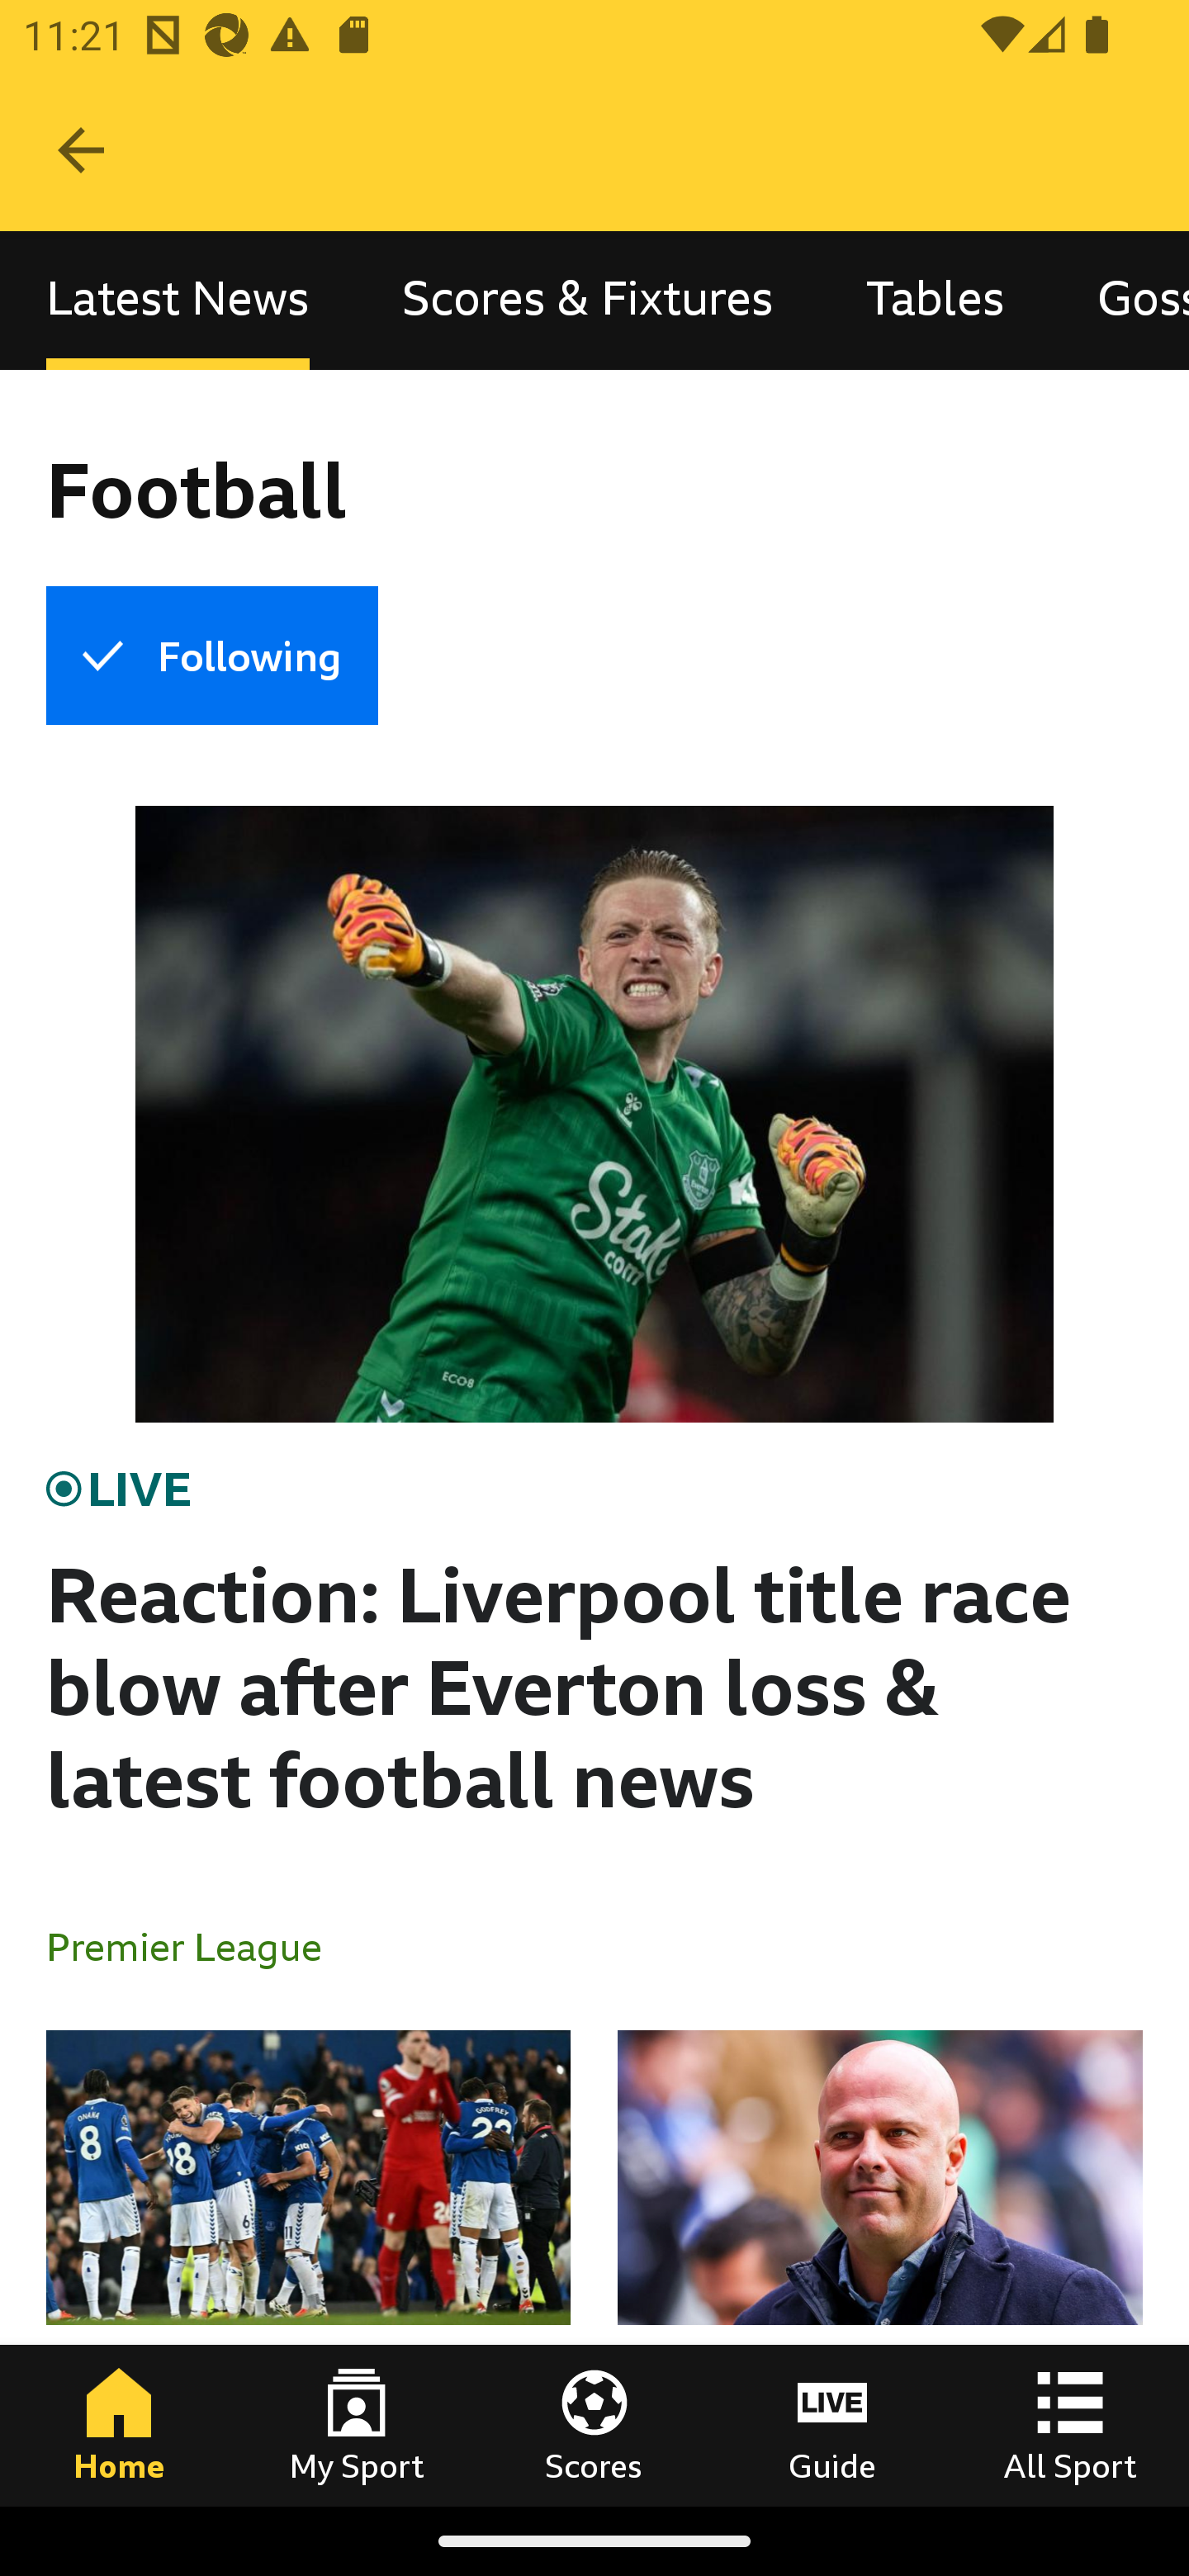  Describe the element at coordinates (197, 1945) in the screenshot. I see `Premier League In the section Premier League` at that location.